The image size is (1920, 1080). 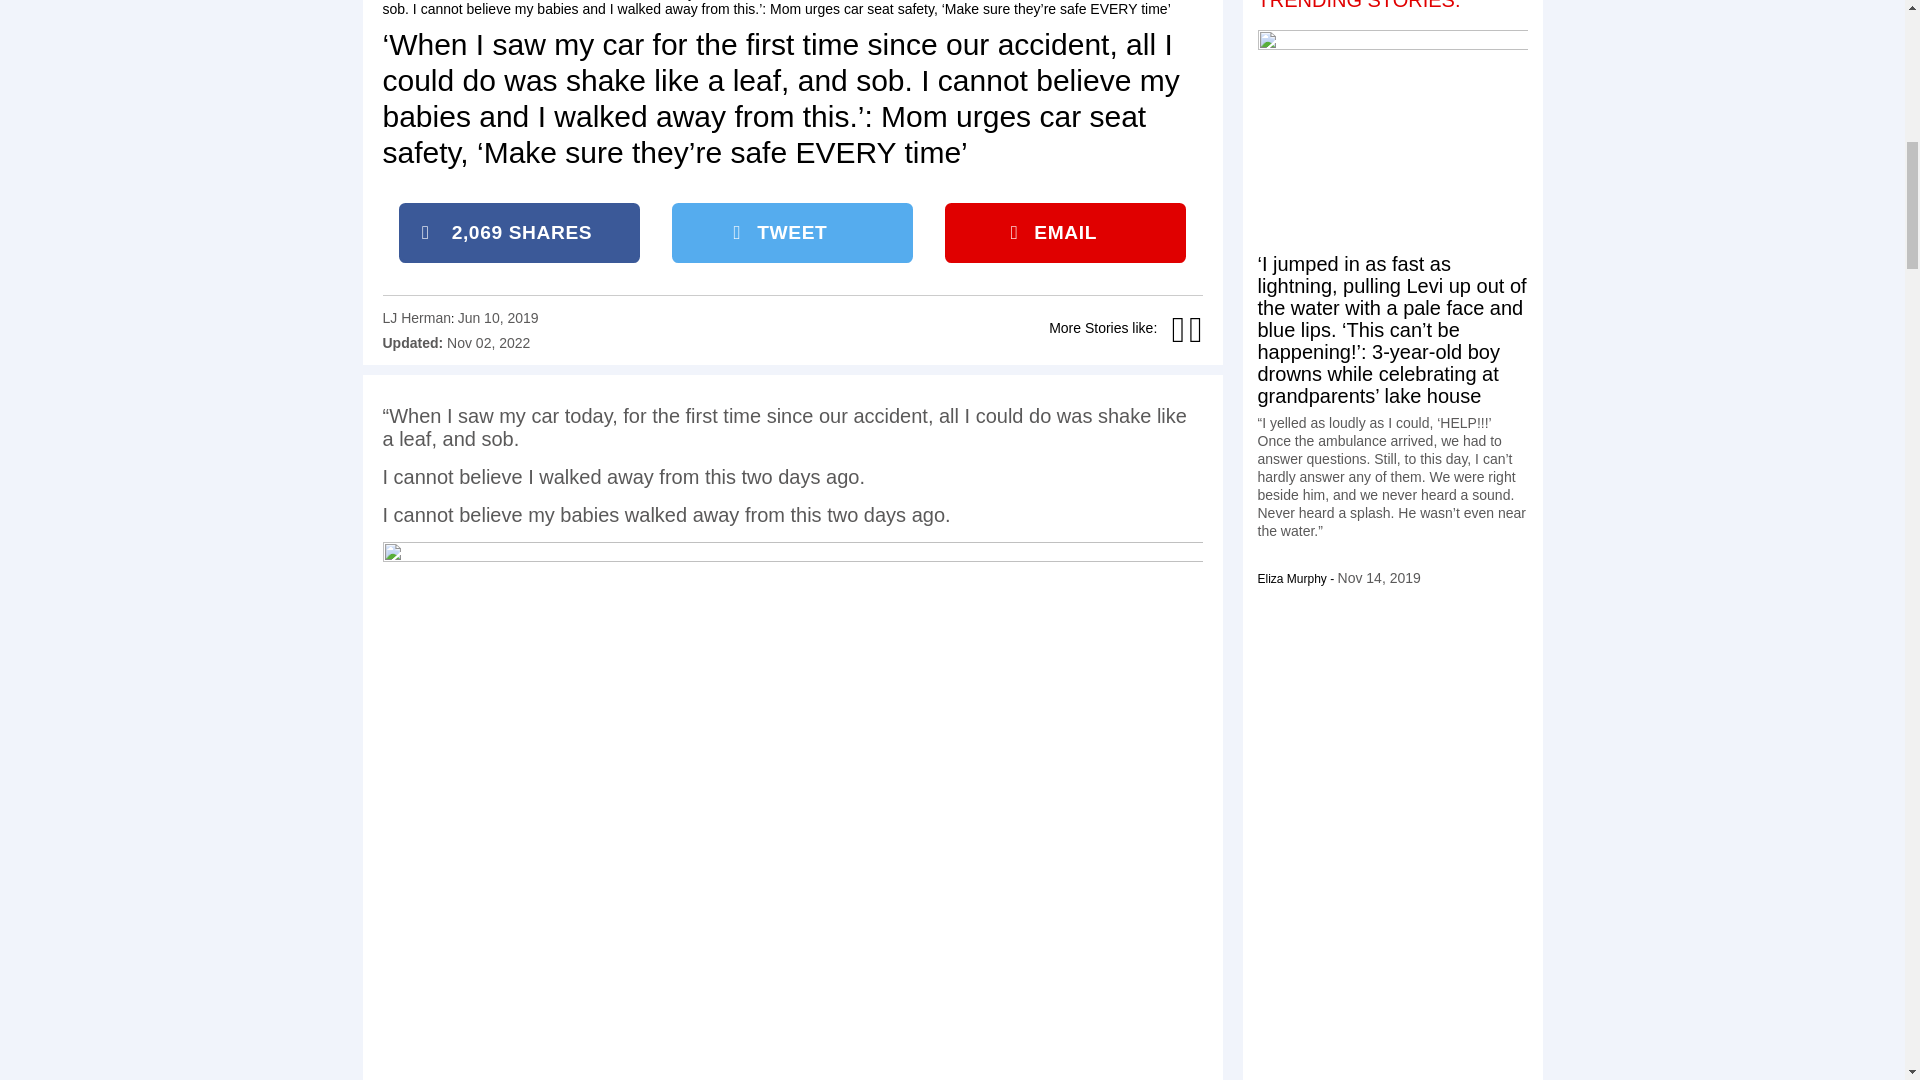 What do you see at coordinates (498, 318) in the screenshot?
I see `June 10, 2019` at bounding box center [498, 318].